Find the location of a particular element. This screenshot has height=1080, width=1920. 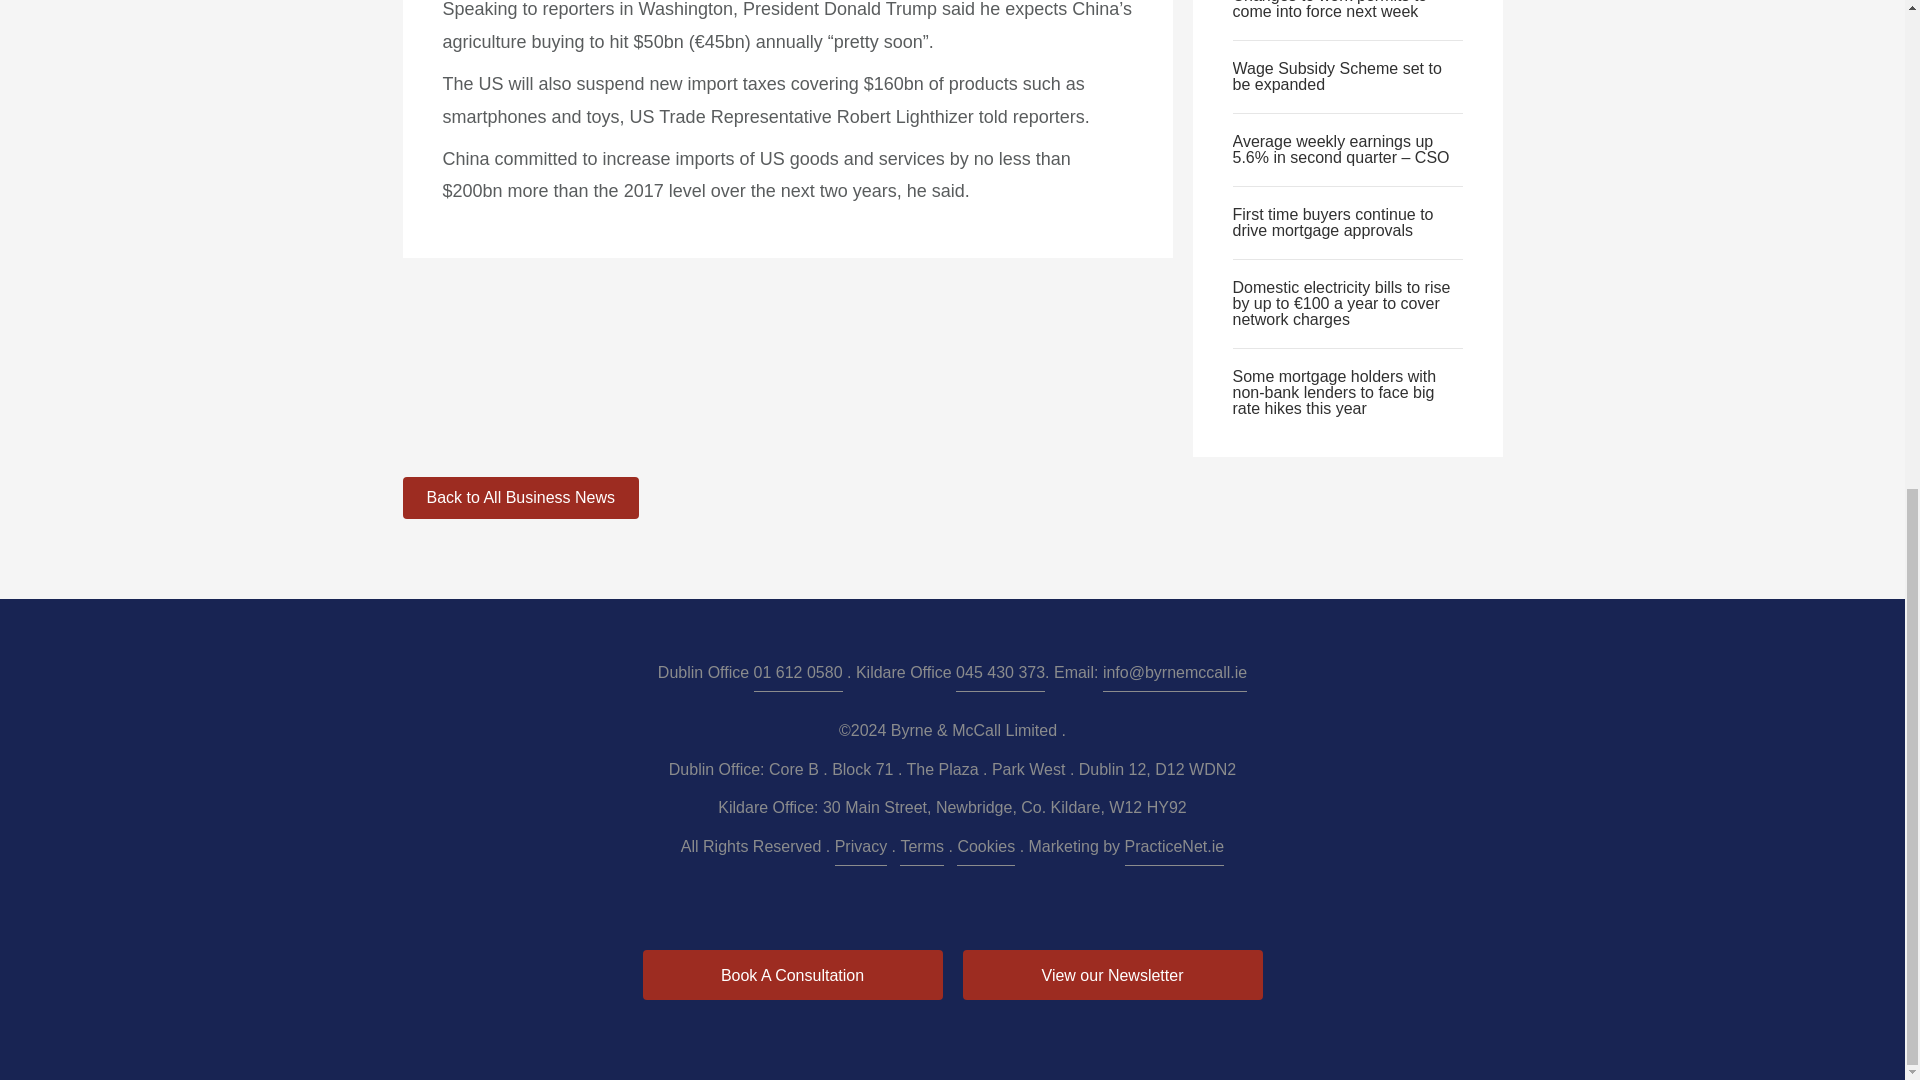

Changes to work permits to come into force next week is located at coordinates (1329, 10).